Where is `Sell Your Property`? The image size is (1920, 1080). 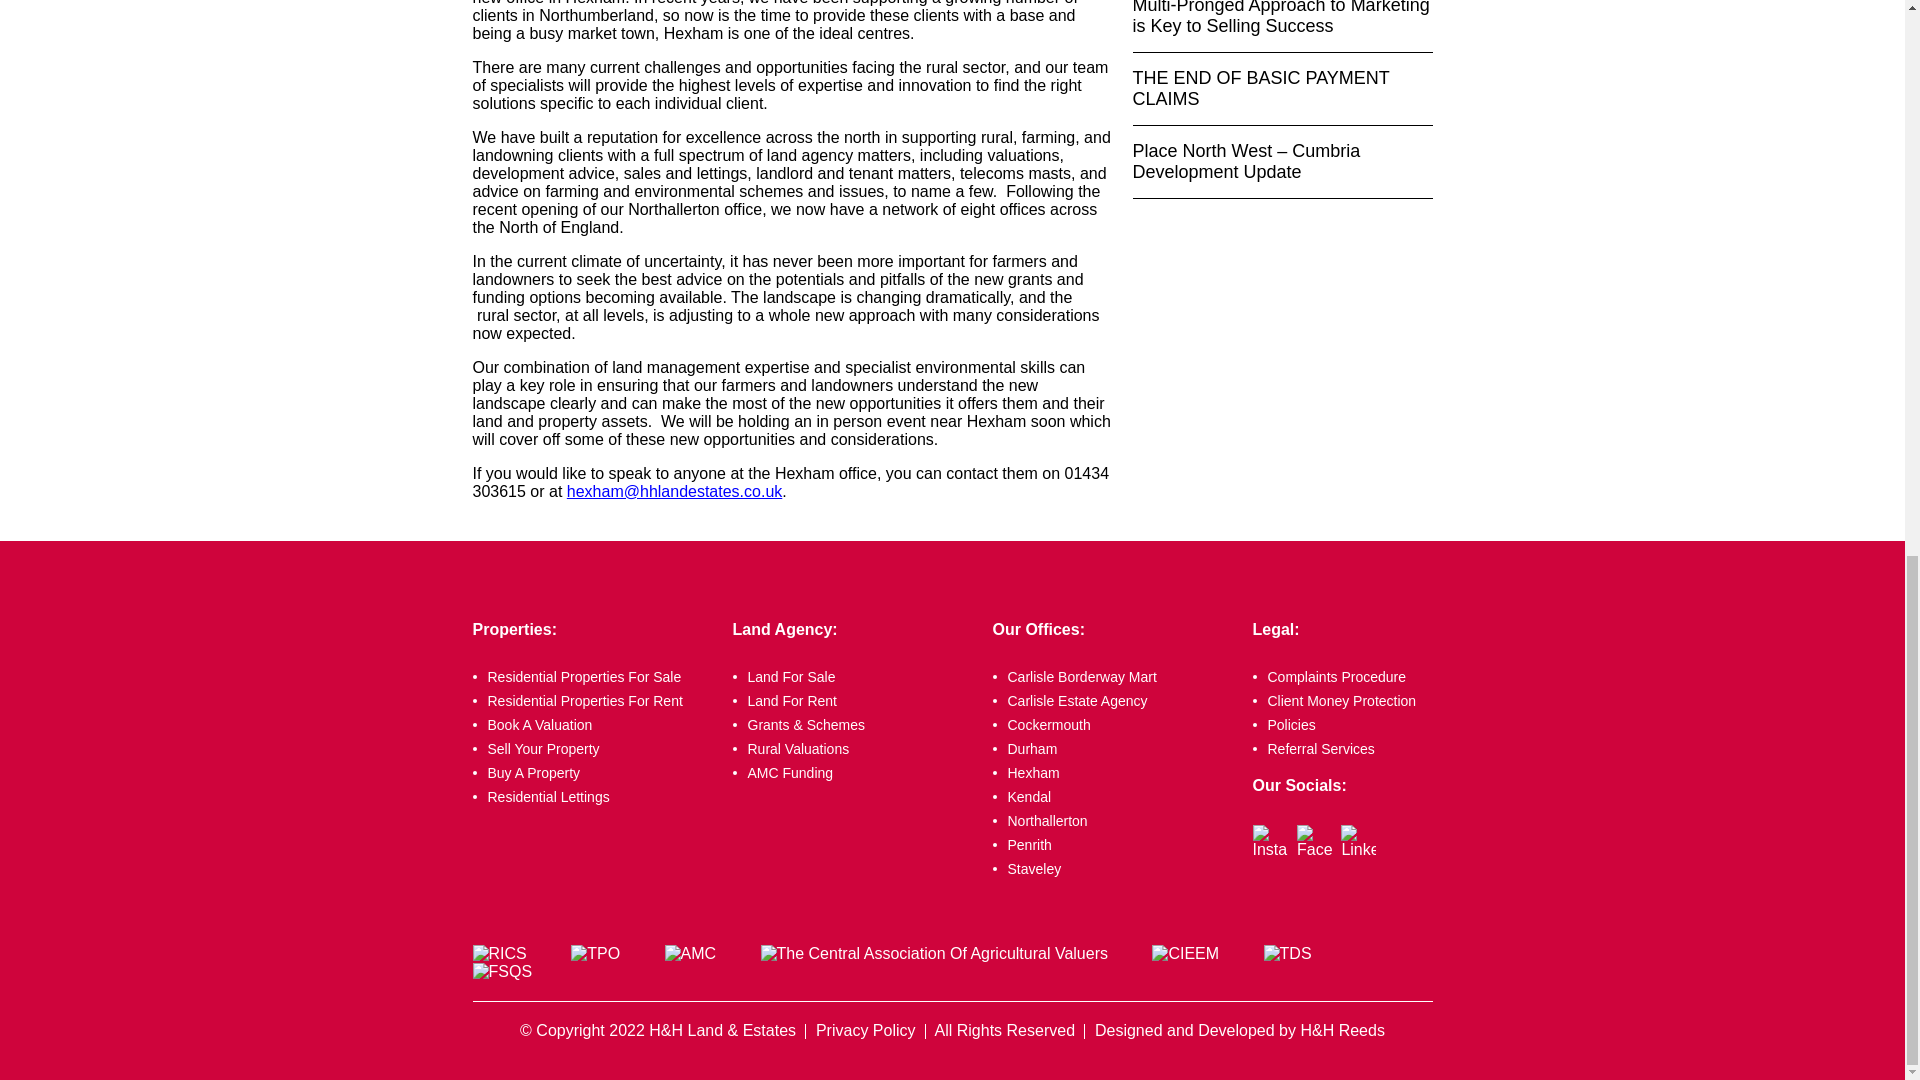 Sell Your Property is located at coordinates (592, 748).